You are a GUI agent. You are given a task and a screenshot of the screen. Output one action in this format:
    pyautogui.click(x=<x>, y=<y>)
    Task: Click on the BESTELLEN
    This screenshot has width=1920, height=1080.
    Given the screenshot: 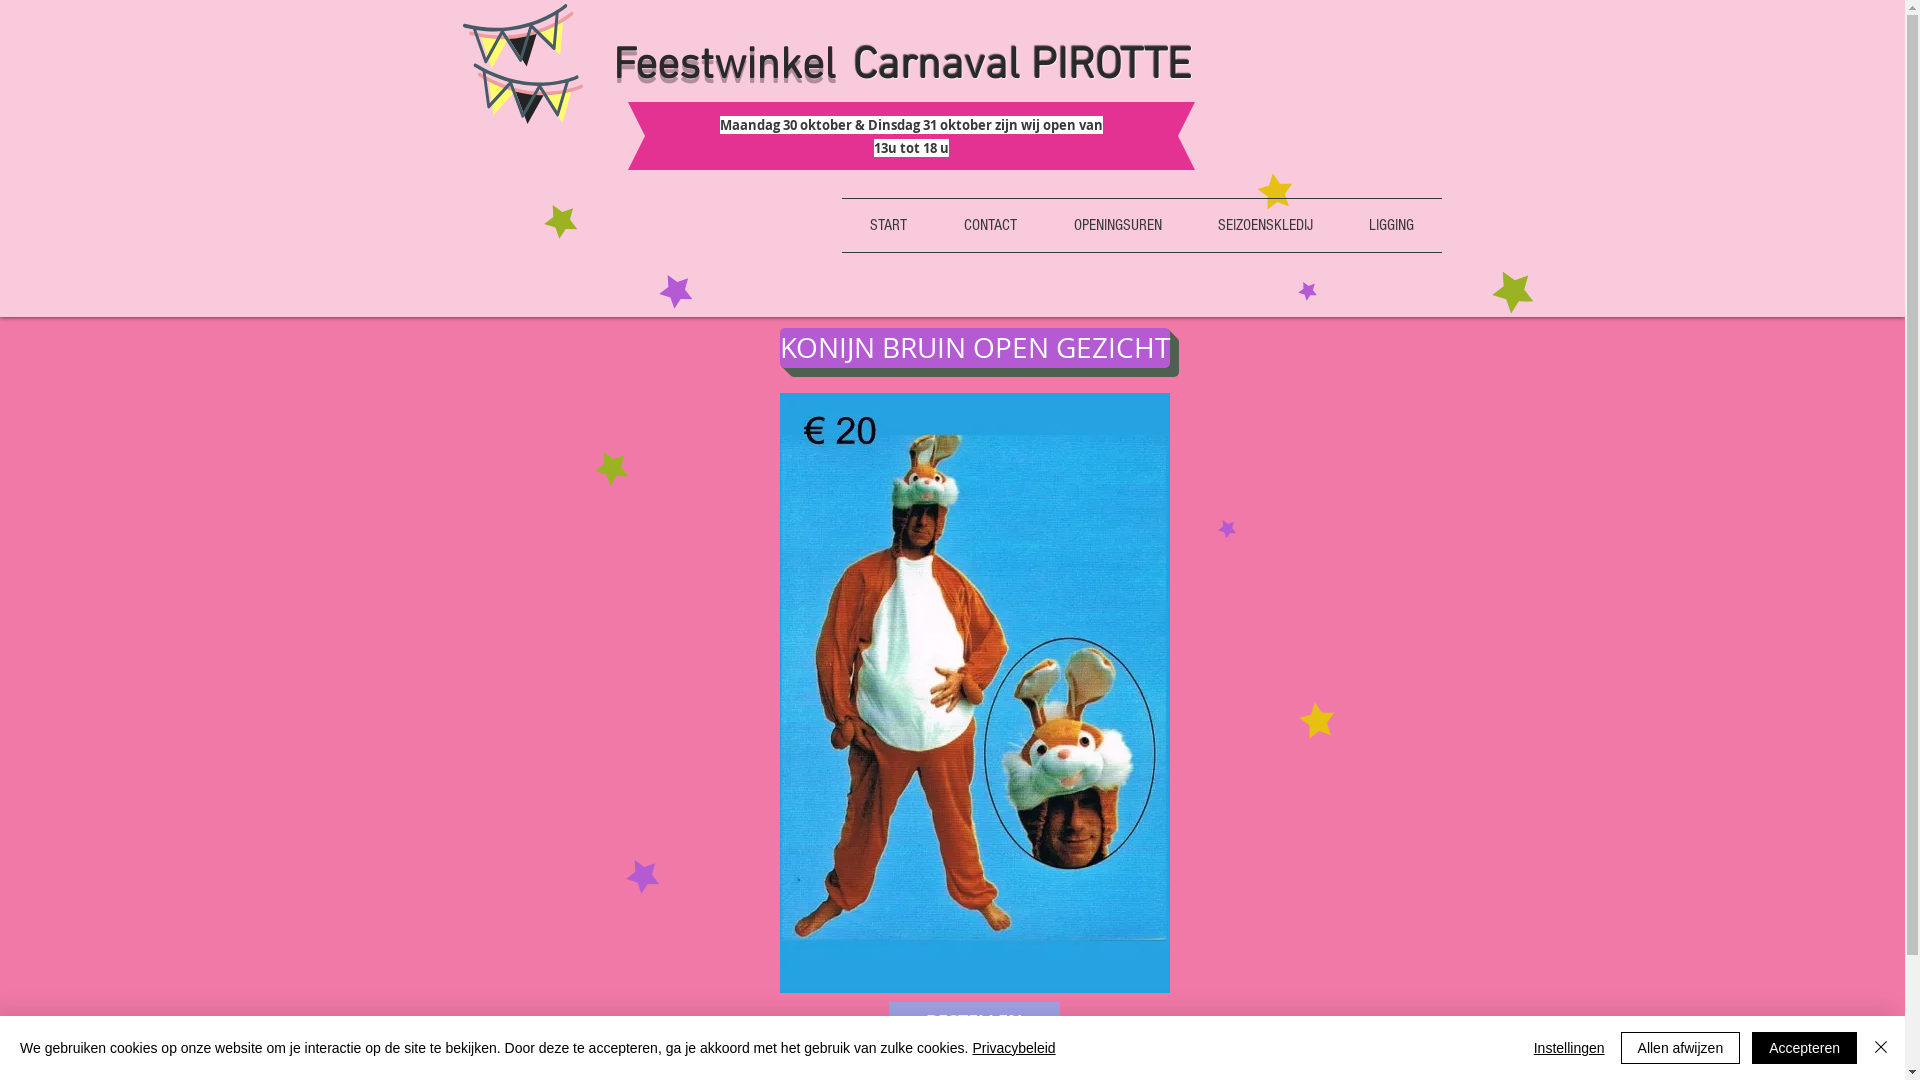 What is the action you would take?
    pyautogui.click(x=974, y=1022)
    